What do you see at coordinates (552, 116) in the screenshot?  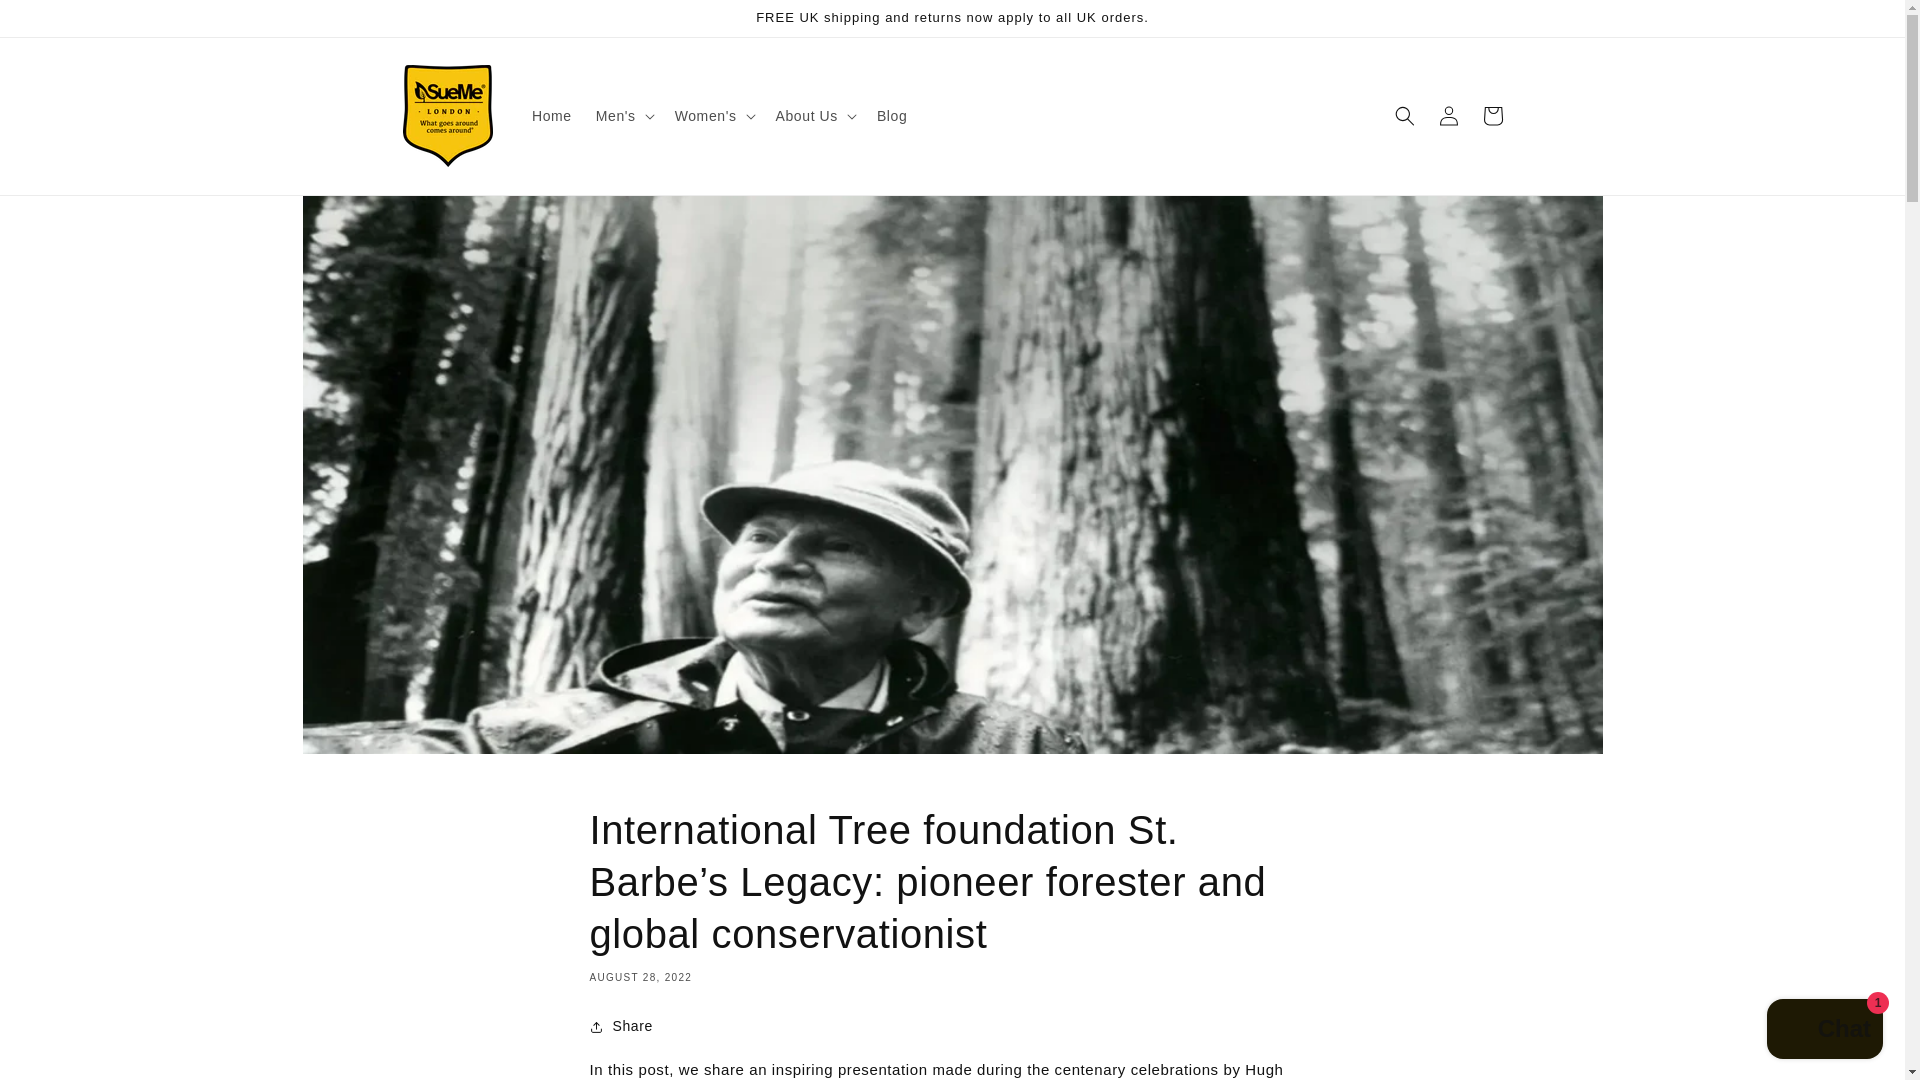 I see `Home` at bounding box center [552, 116].